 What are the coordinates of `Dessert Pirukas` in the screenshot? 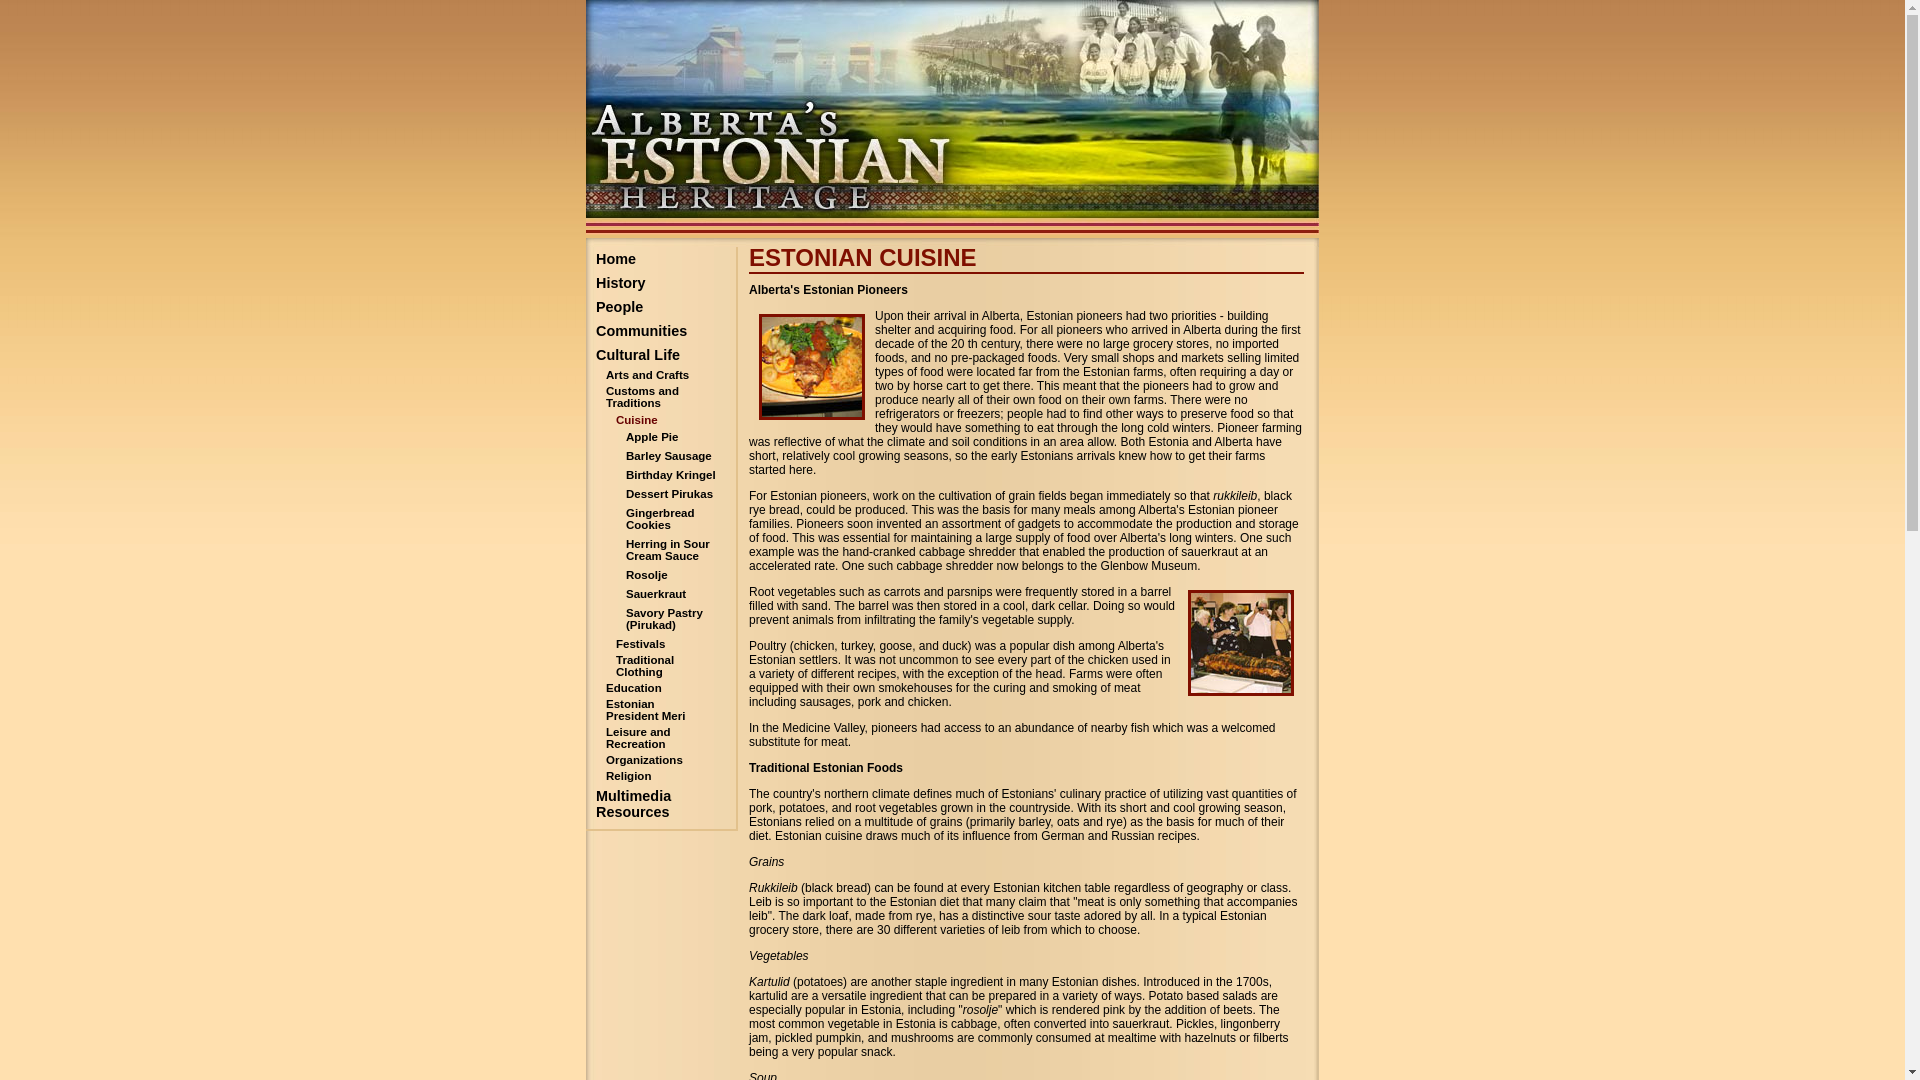 It's located at (666, 496).